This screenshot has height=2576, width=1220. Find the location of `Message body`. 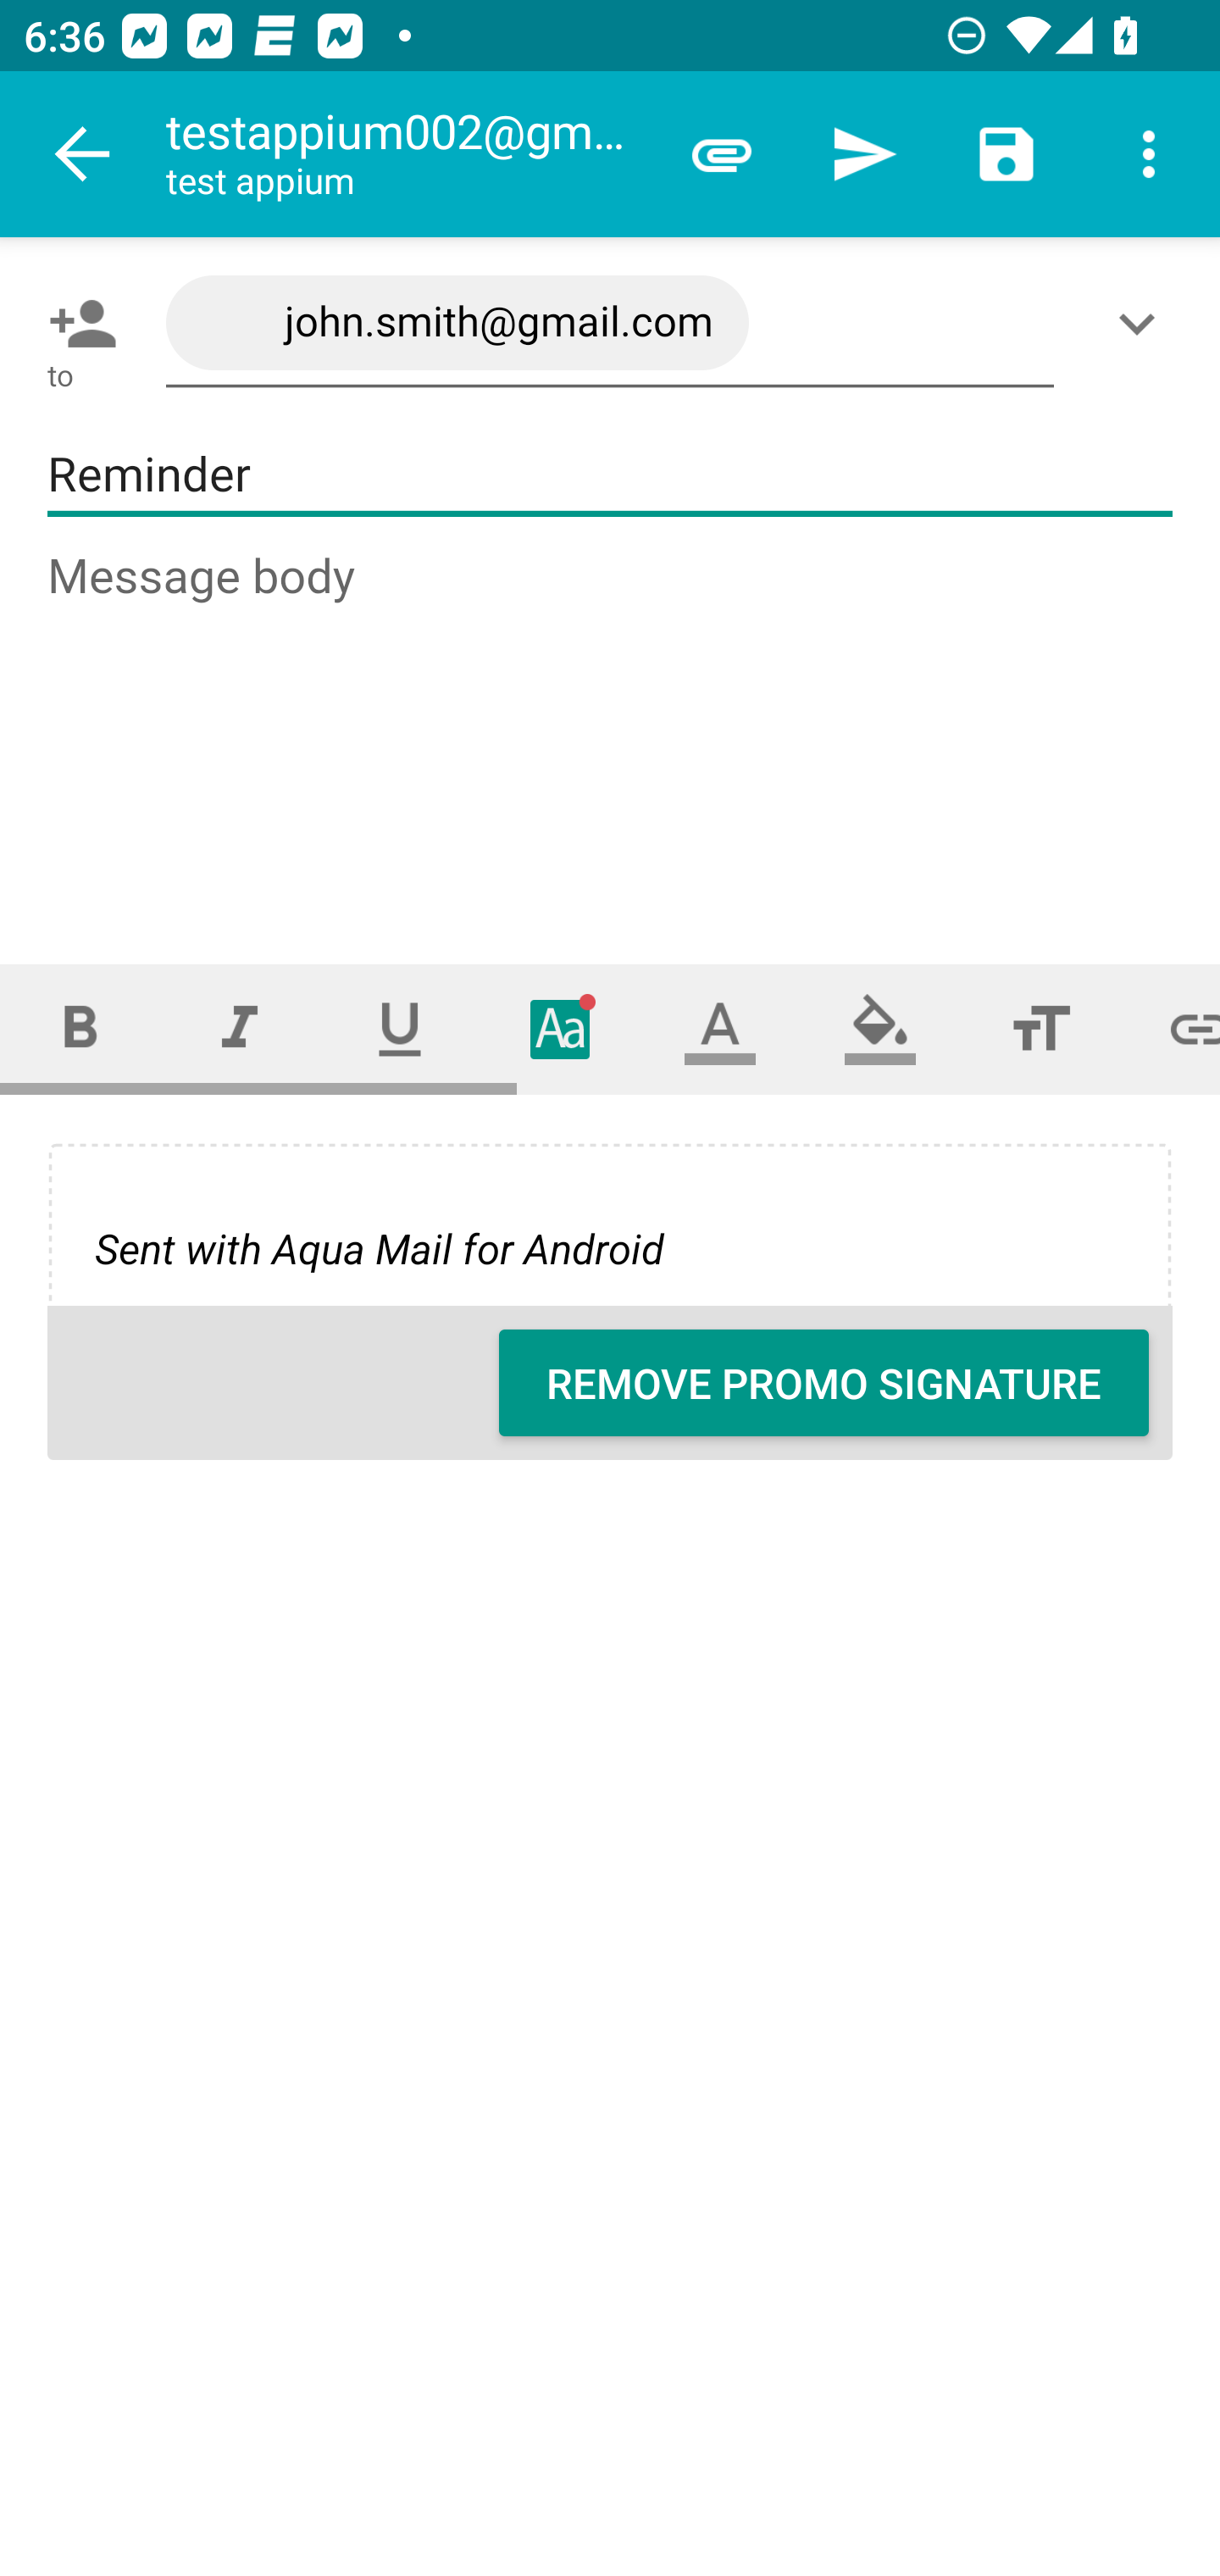

Message body is located at coordinates (612, 727).